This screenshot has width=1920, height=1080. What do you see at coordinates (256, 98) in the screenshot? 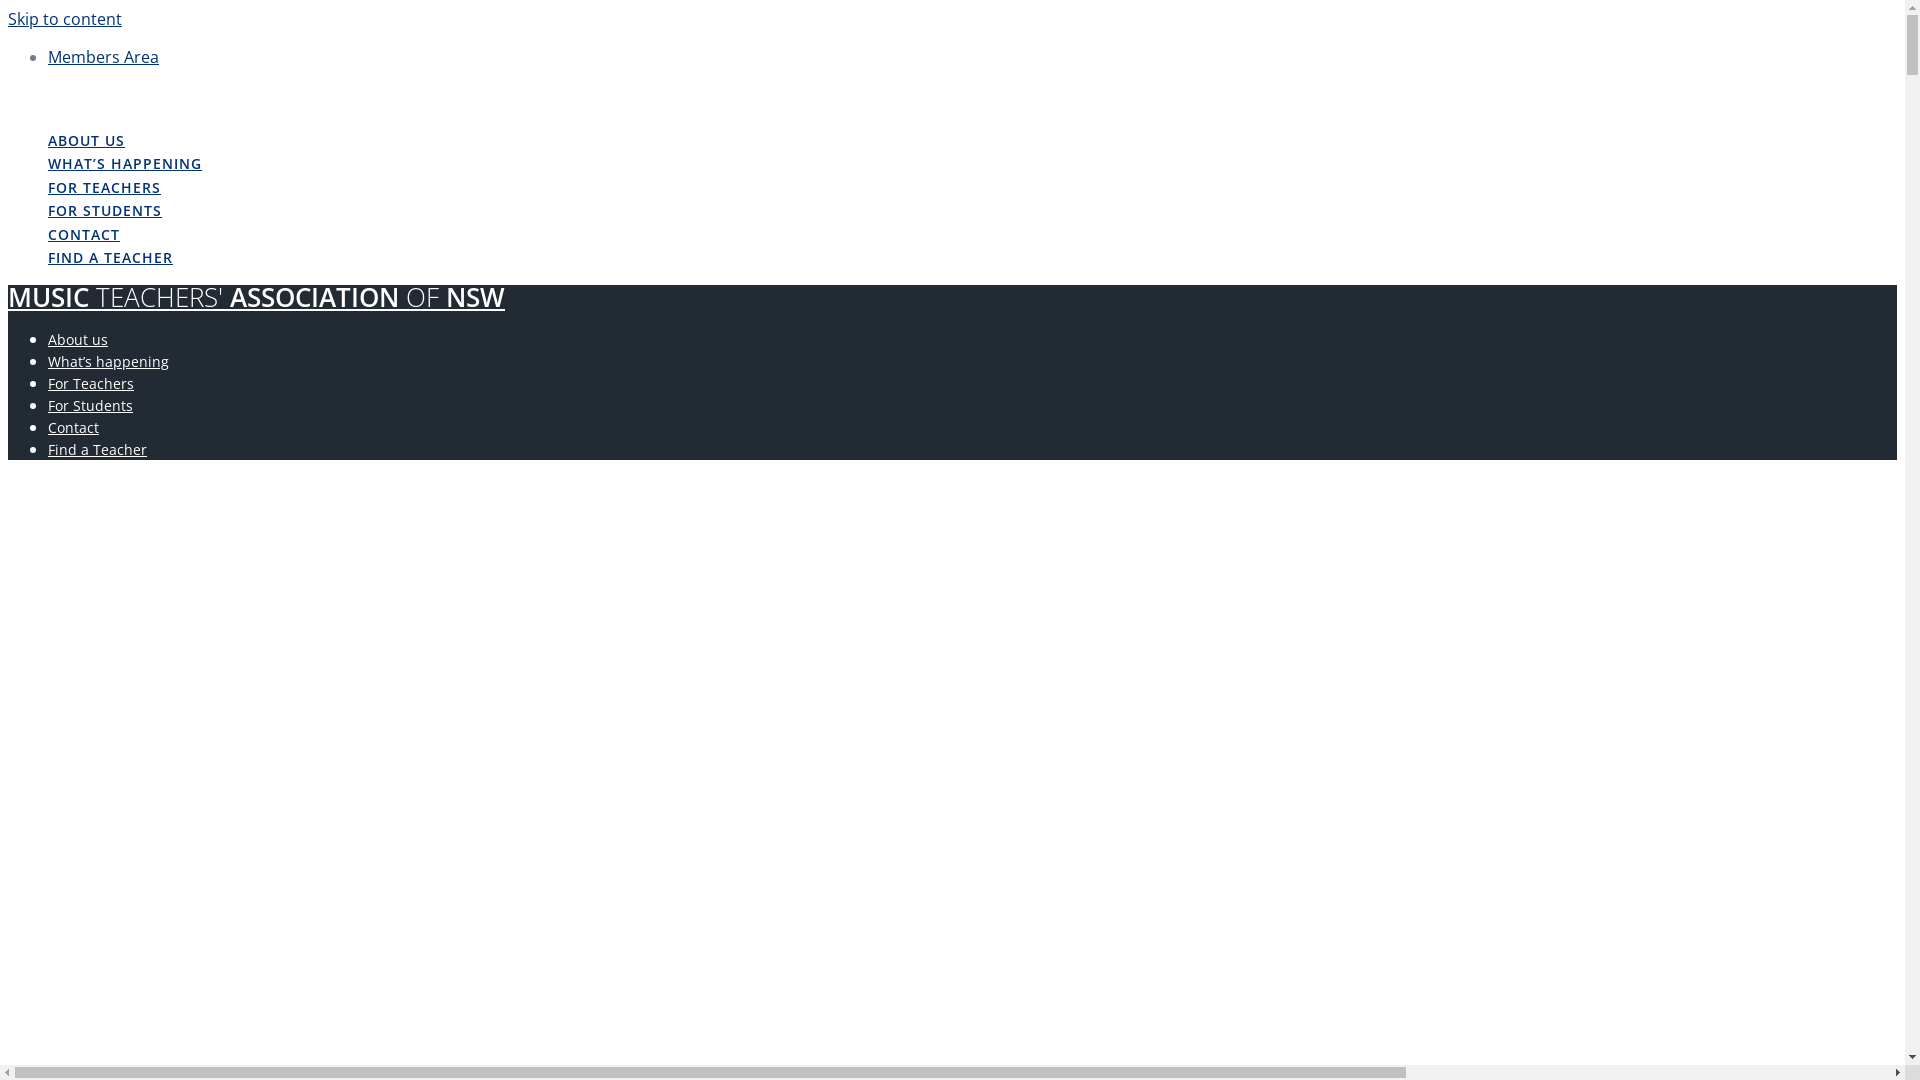
I see `MUSIC TEACHERS' ASSOCIATION OF NSW` at bounding box center [256, 98].